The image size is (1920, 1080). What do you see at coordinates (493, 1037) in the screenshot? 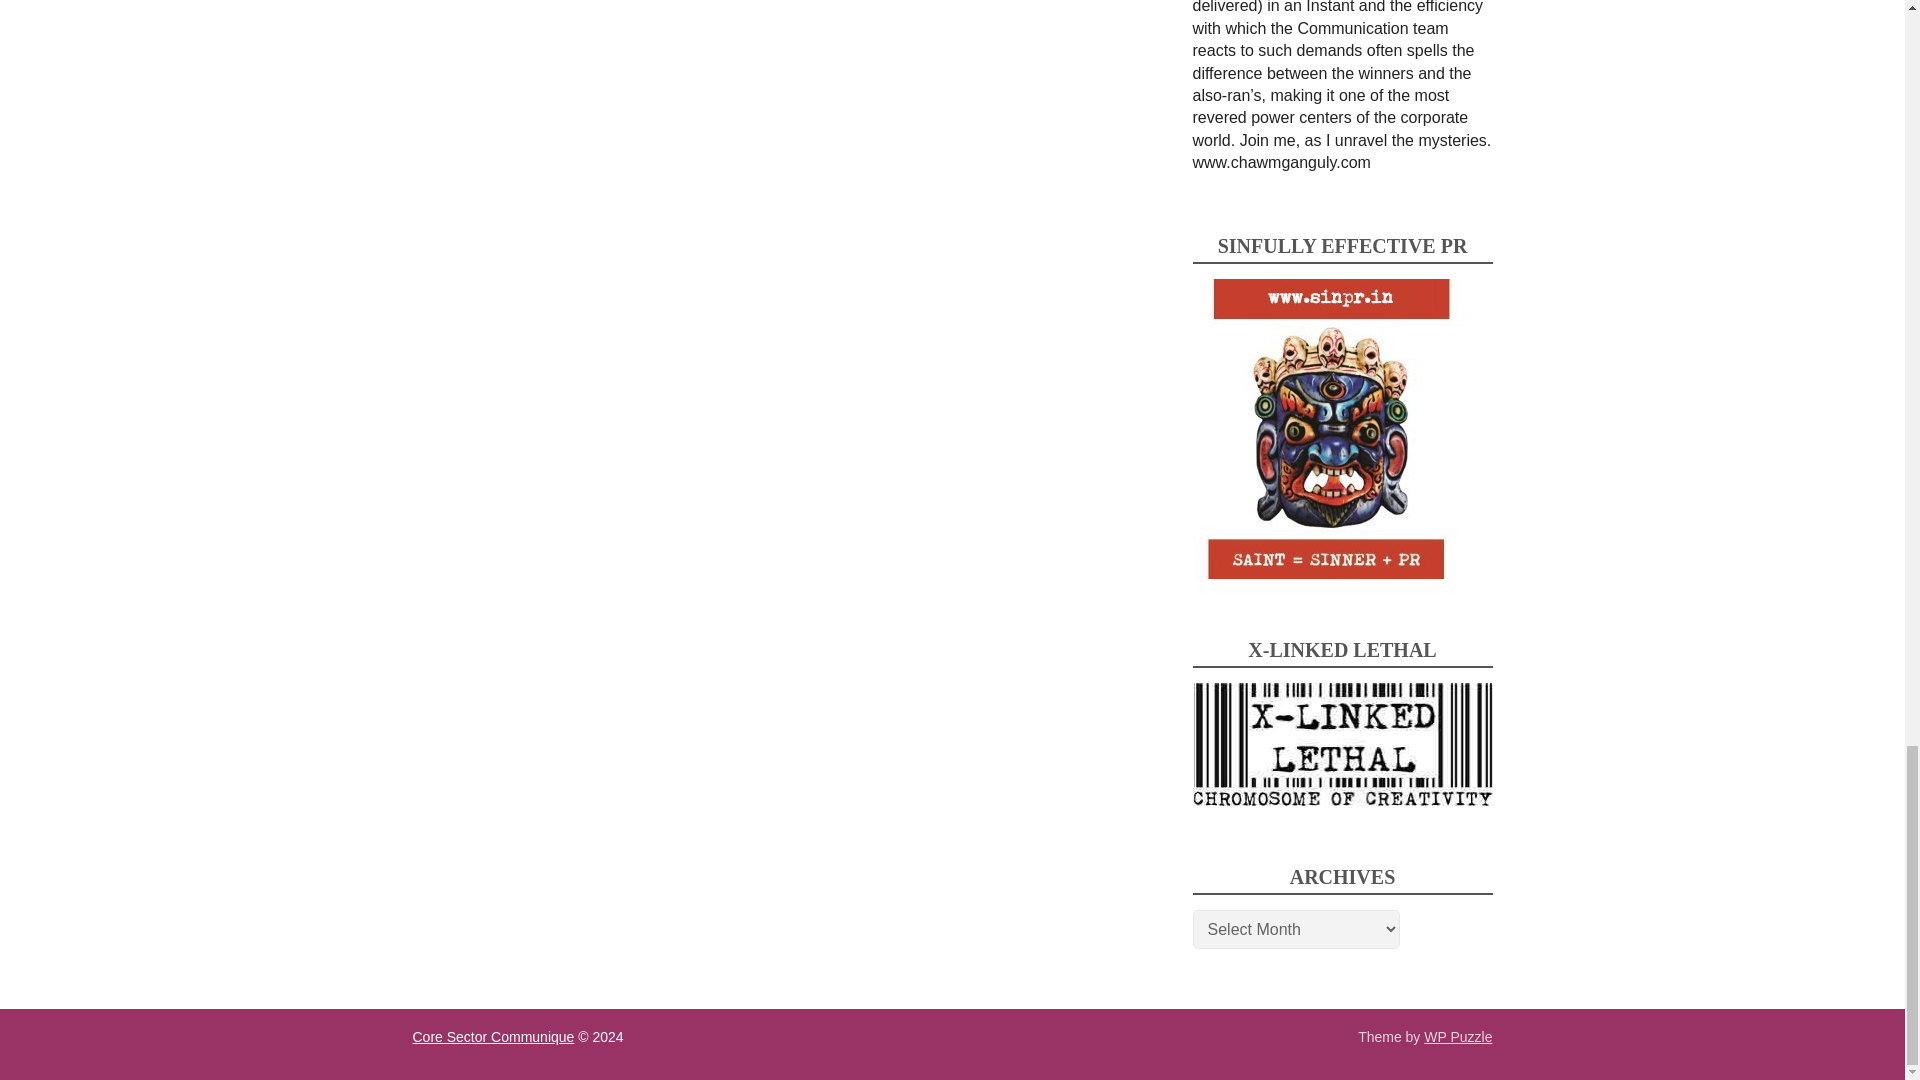
I see `Core Sector Communique` at bounding box center [493, 1037].